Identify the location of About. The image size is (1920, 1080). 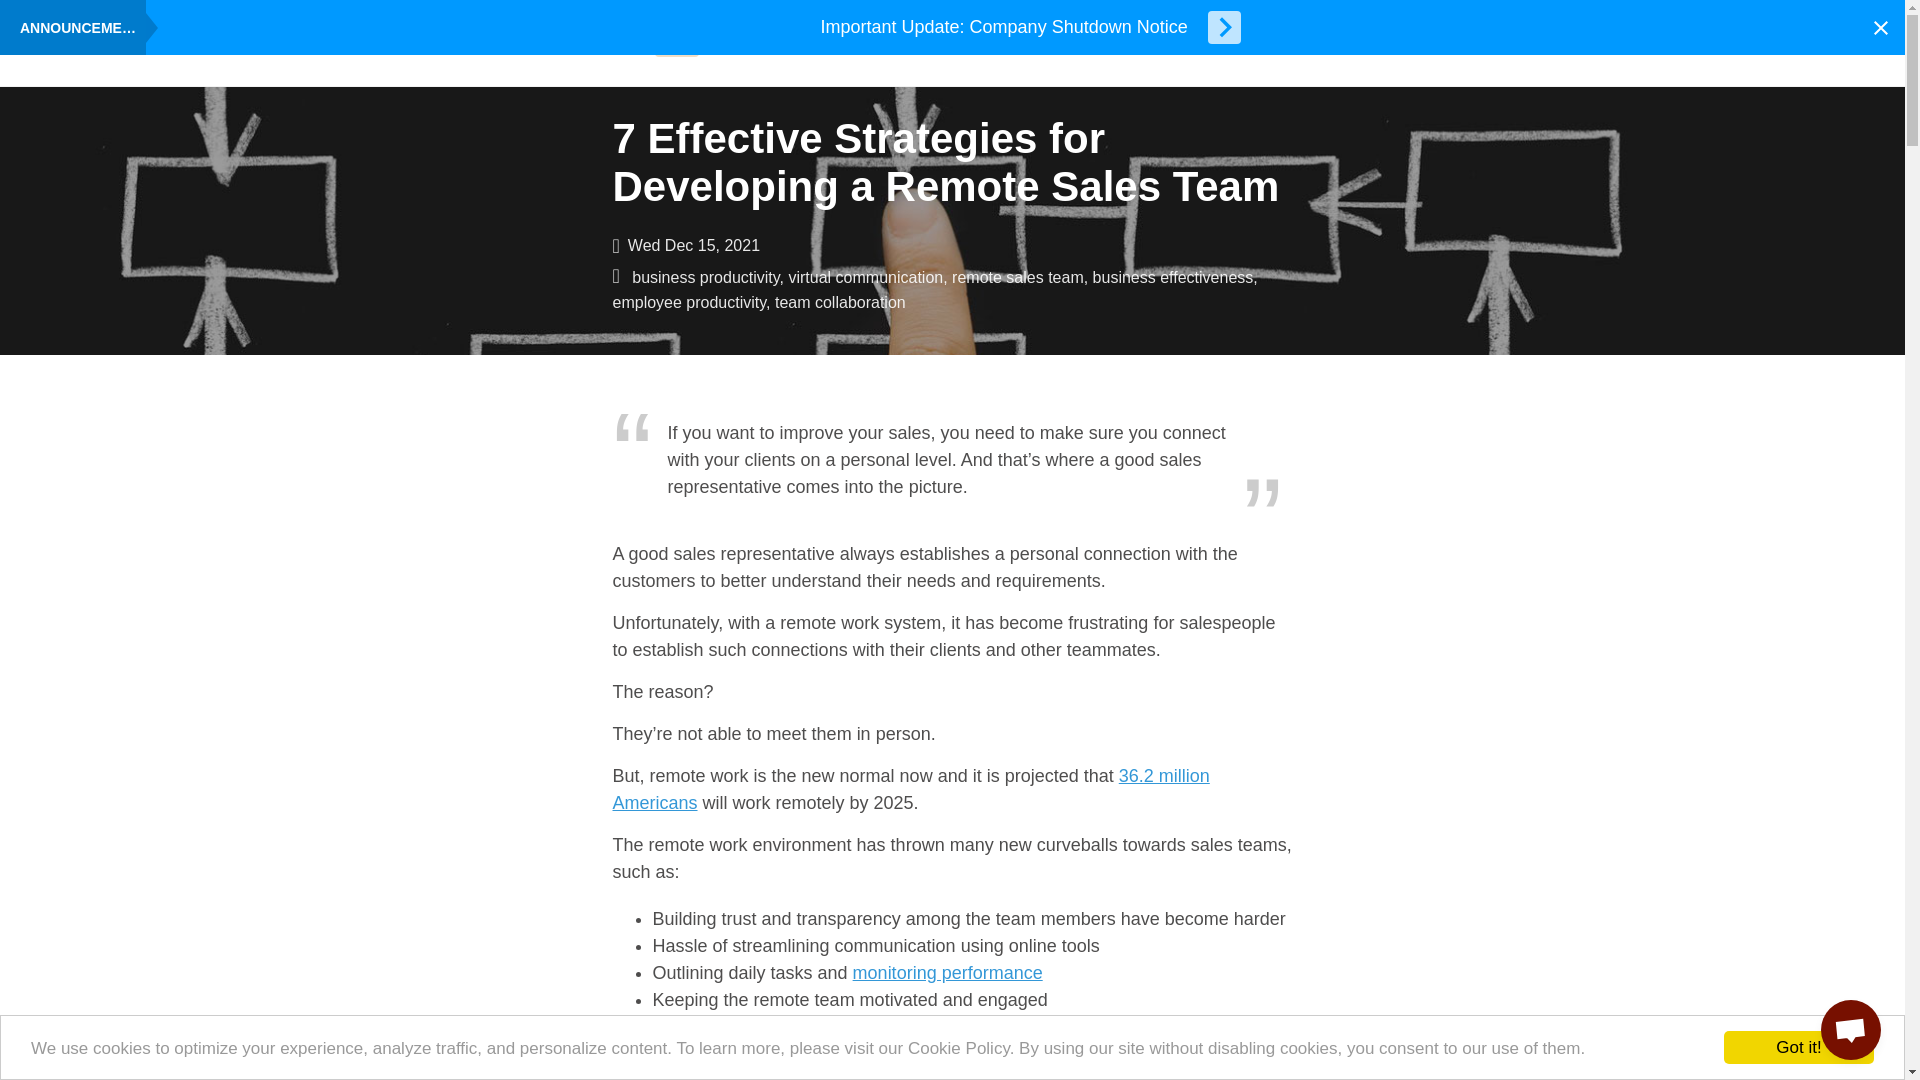
(550, 45).